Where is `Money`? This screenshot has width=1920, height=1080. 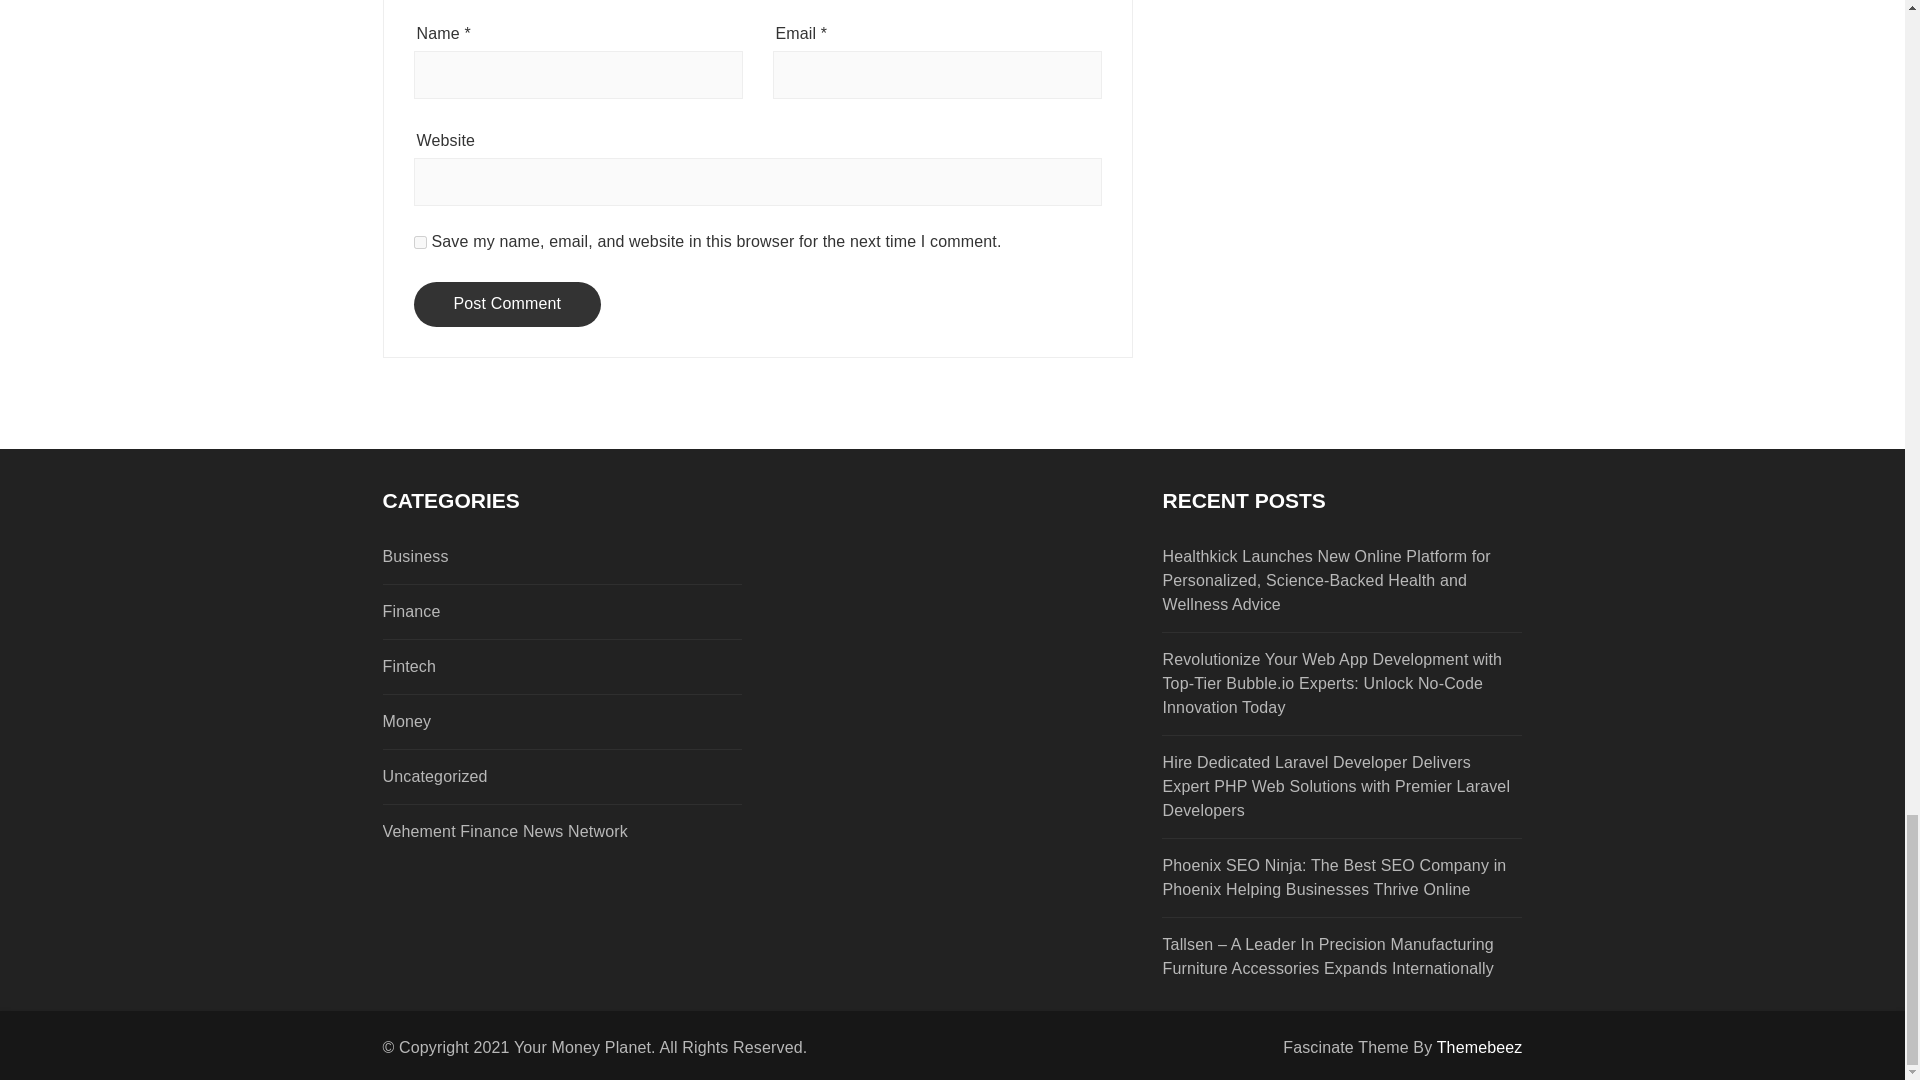 Money is located at coordinates (526, 722).